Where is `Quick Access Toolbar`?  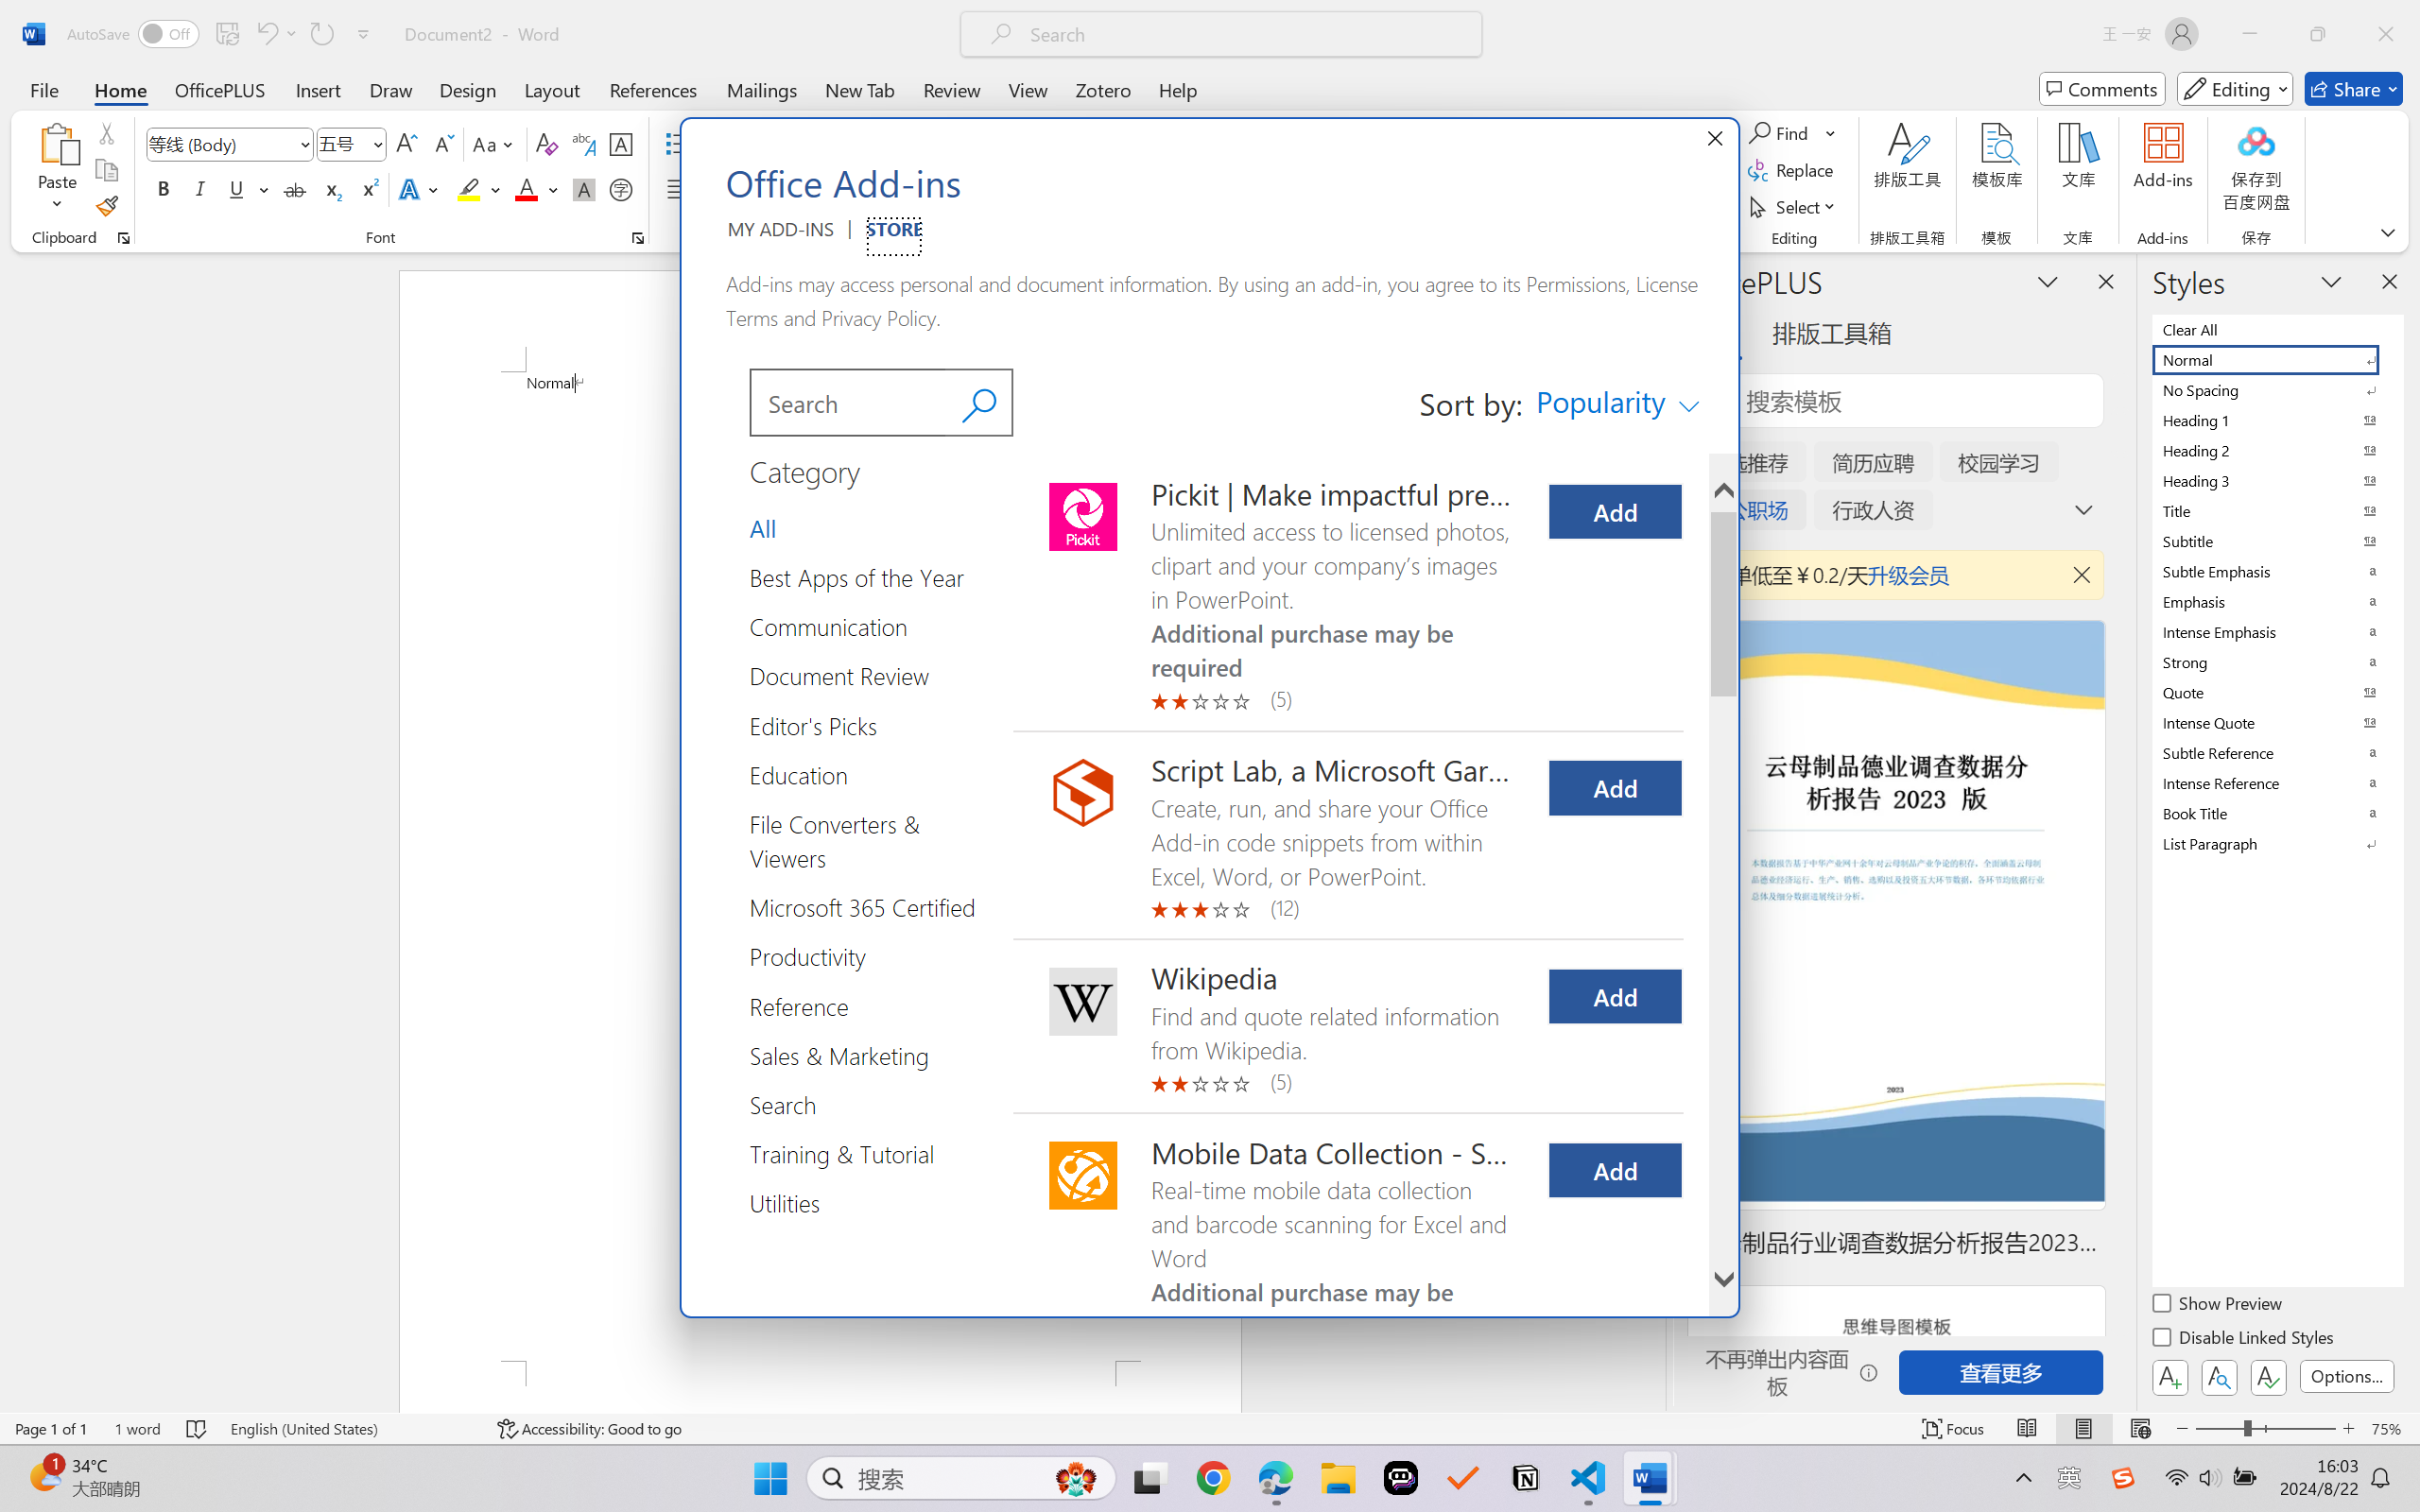 Quick Access Toolbar is located at coordinates (223, 34).